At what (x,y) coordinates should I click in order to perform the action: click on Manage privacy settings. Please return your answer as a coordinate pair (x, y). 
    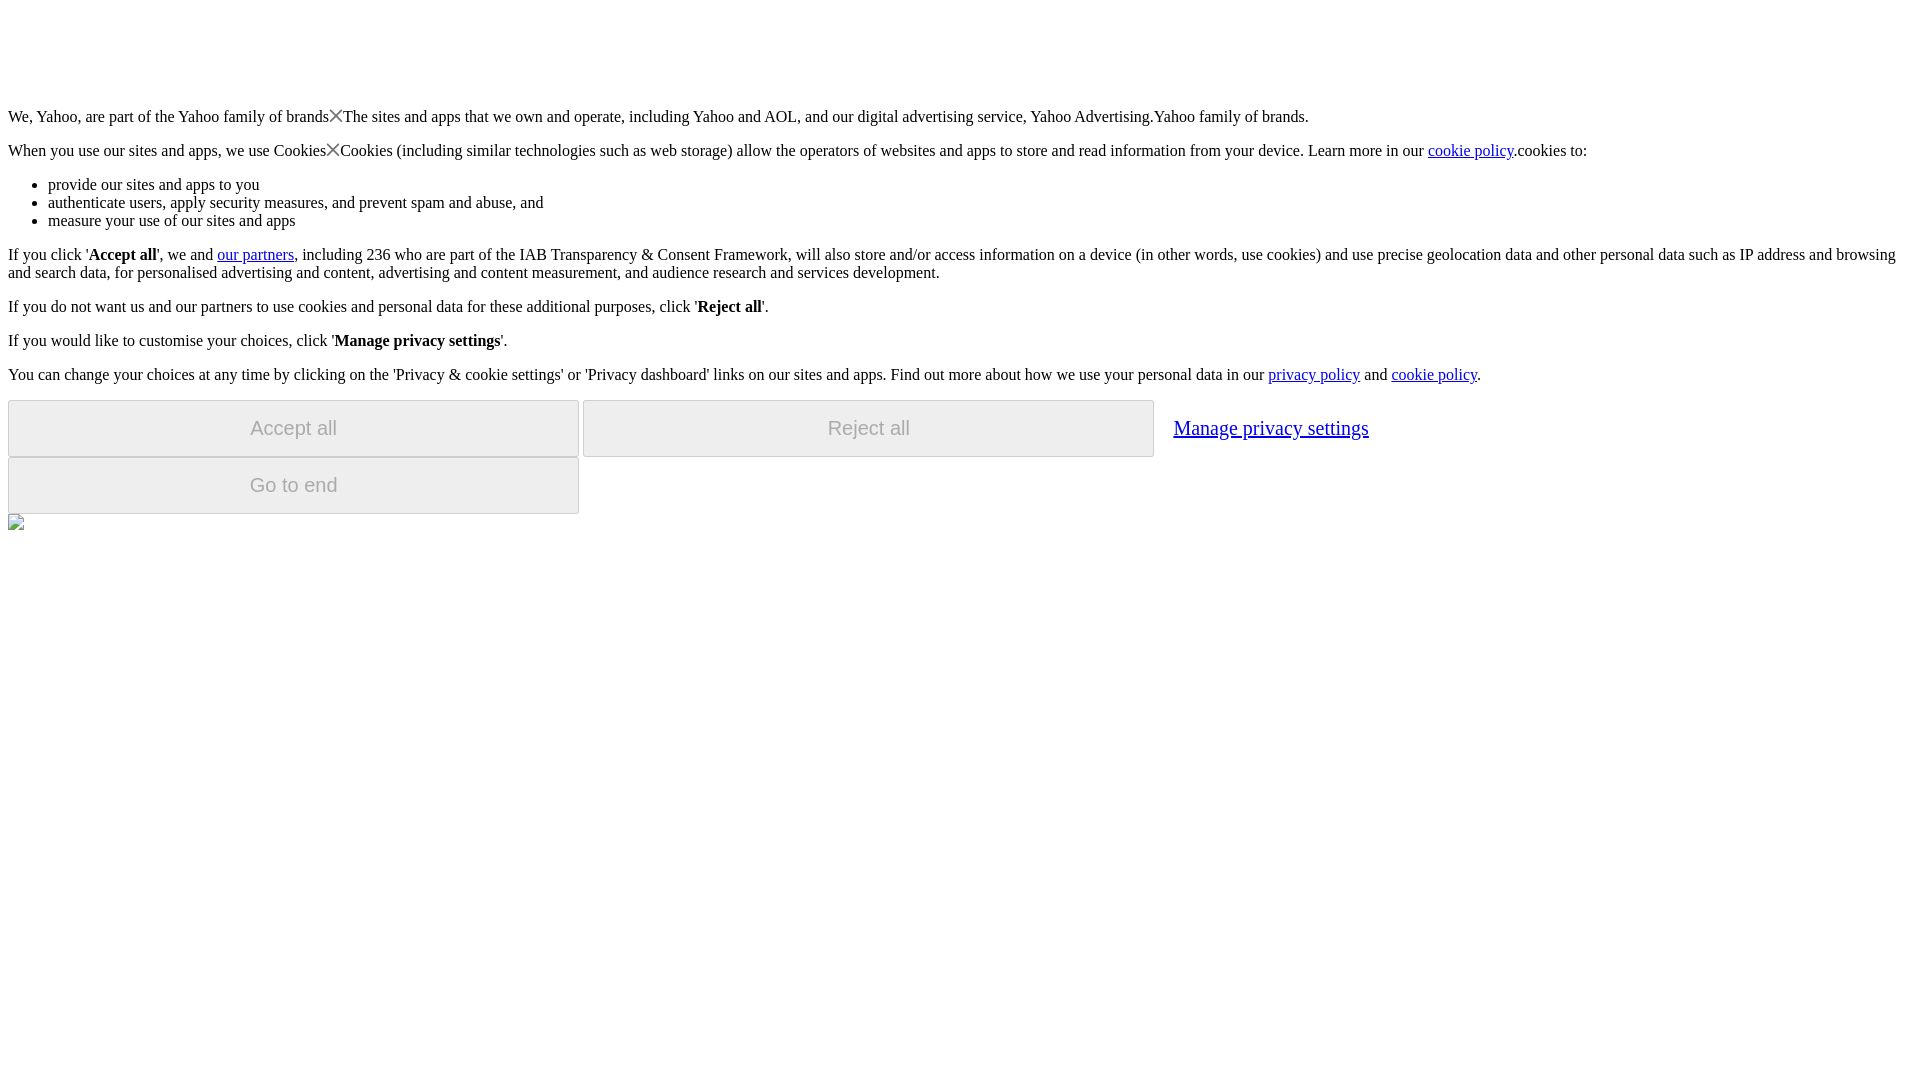
    Looking at the image, I should click on (1270, 427).